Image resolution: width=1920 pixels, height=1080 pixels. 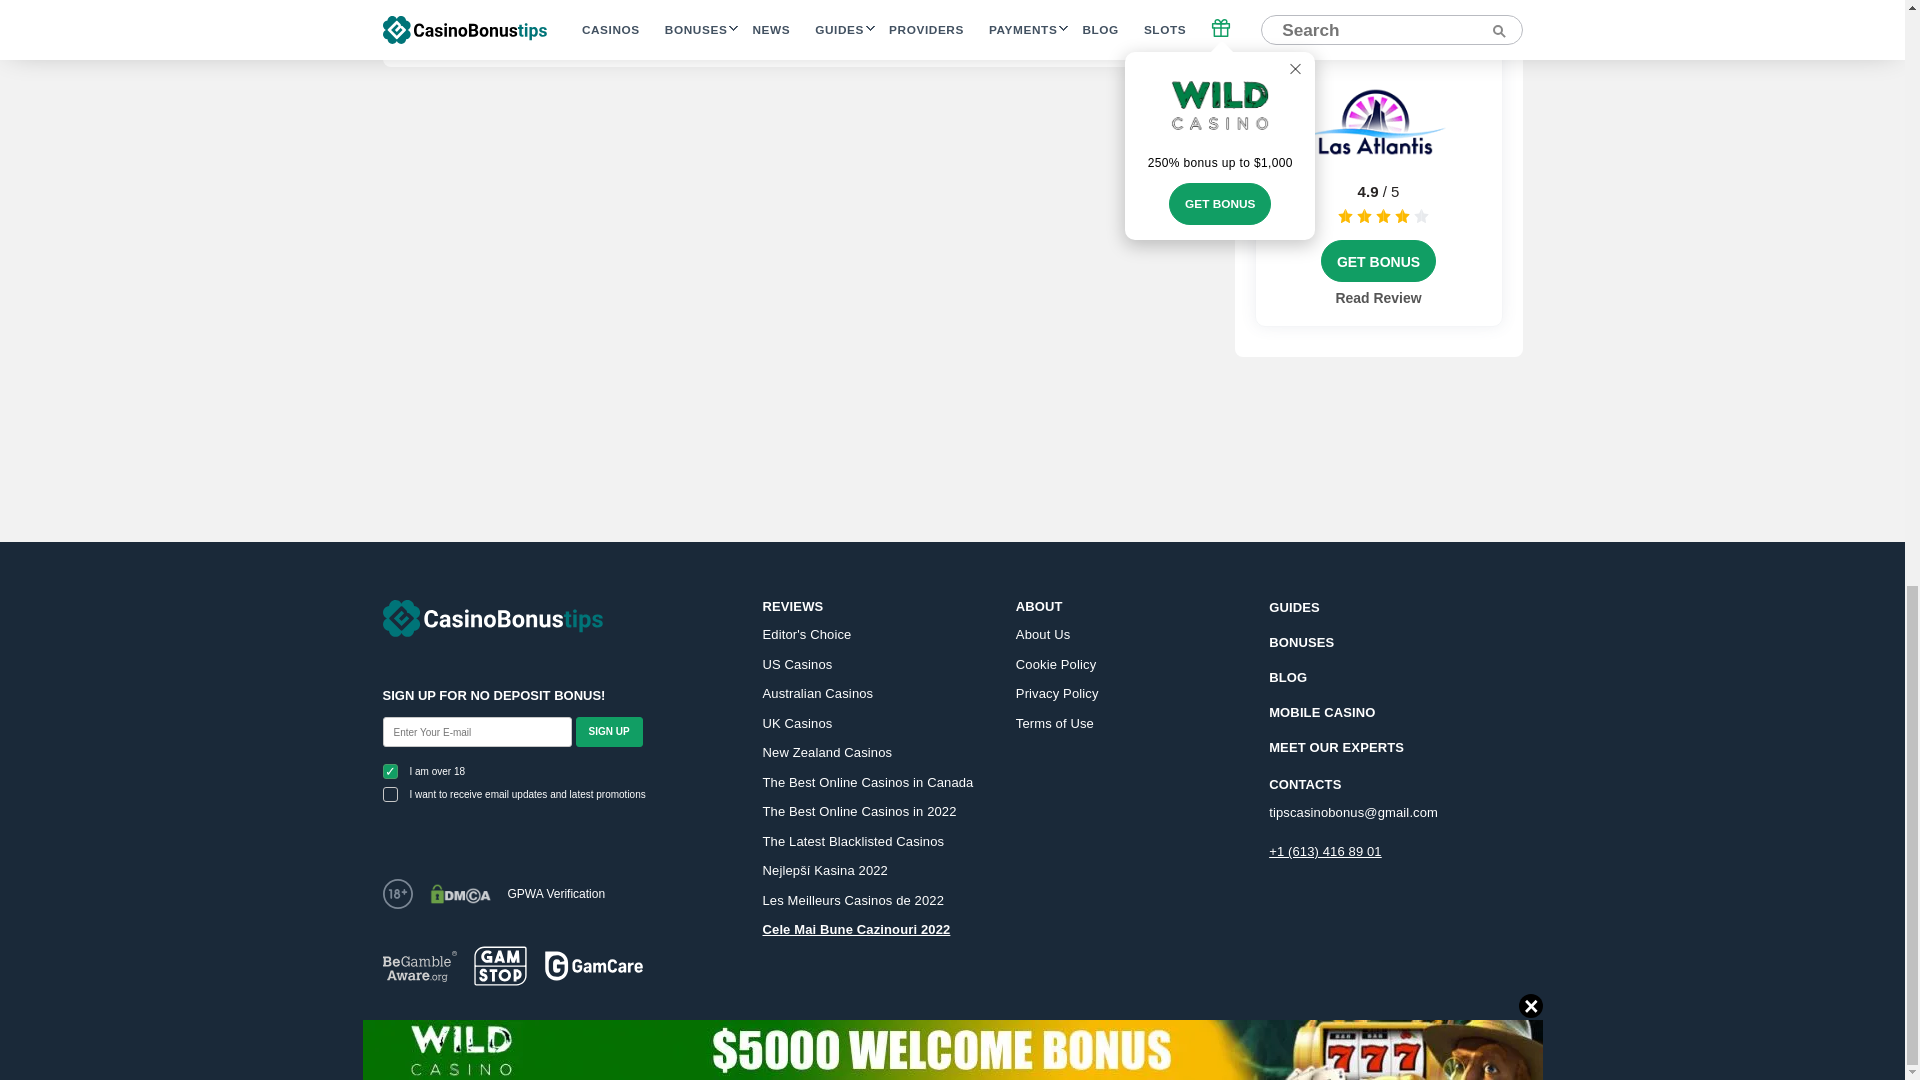 What do you see at coordinates (593, 965) in the screenshot?
I see `Game care` at bounding box center [593, 965].